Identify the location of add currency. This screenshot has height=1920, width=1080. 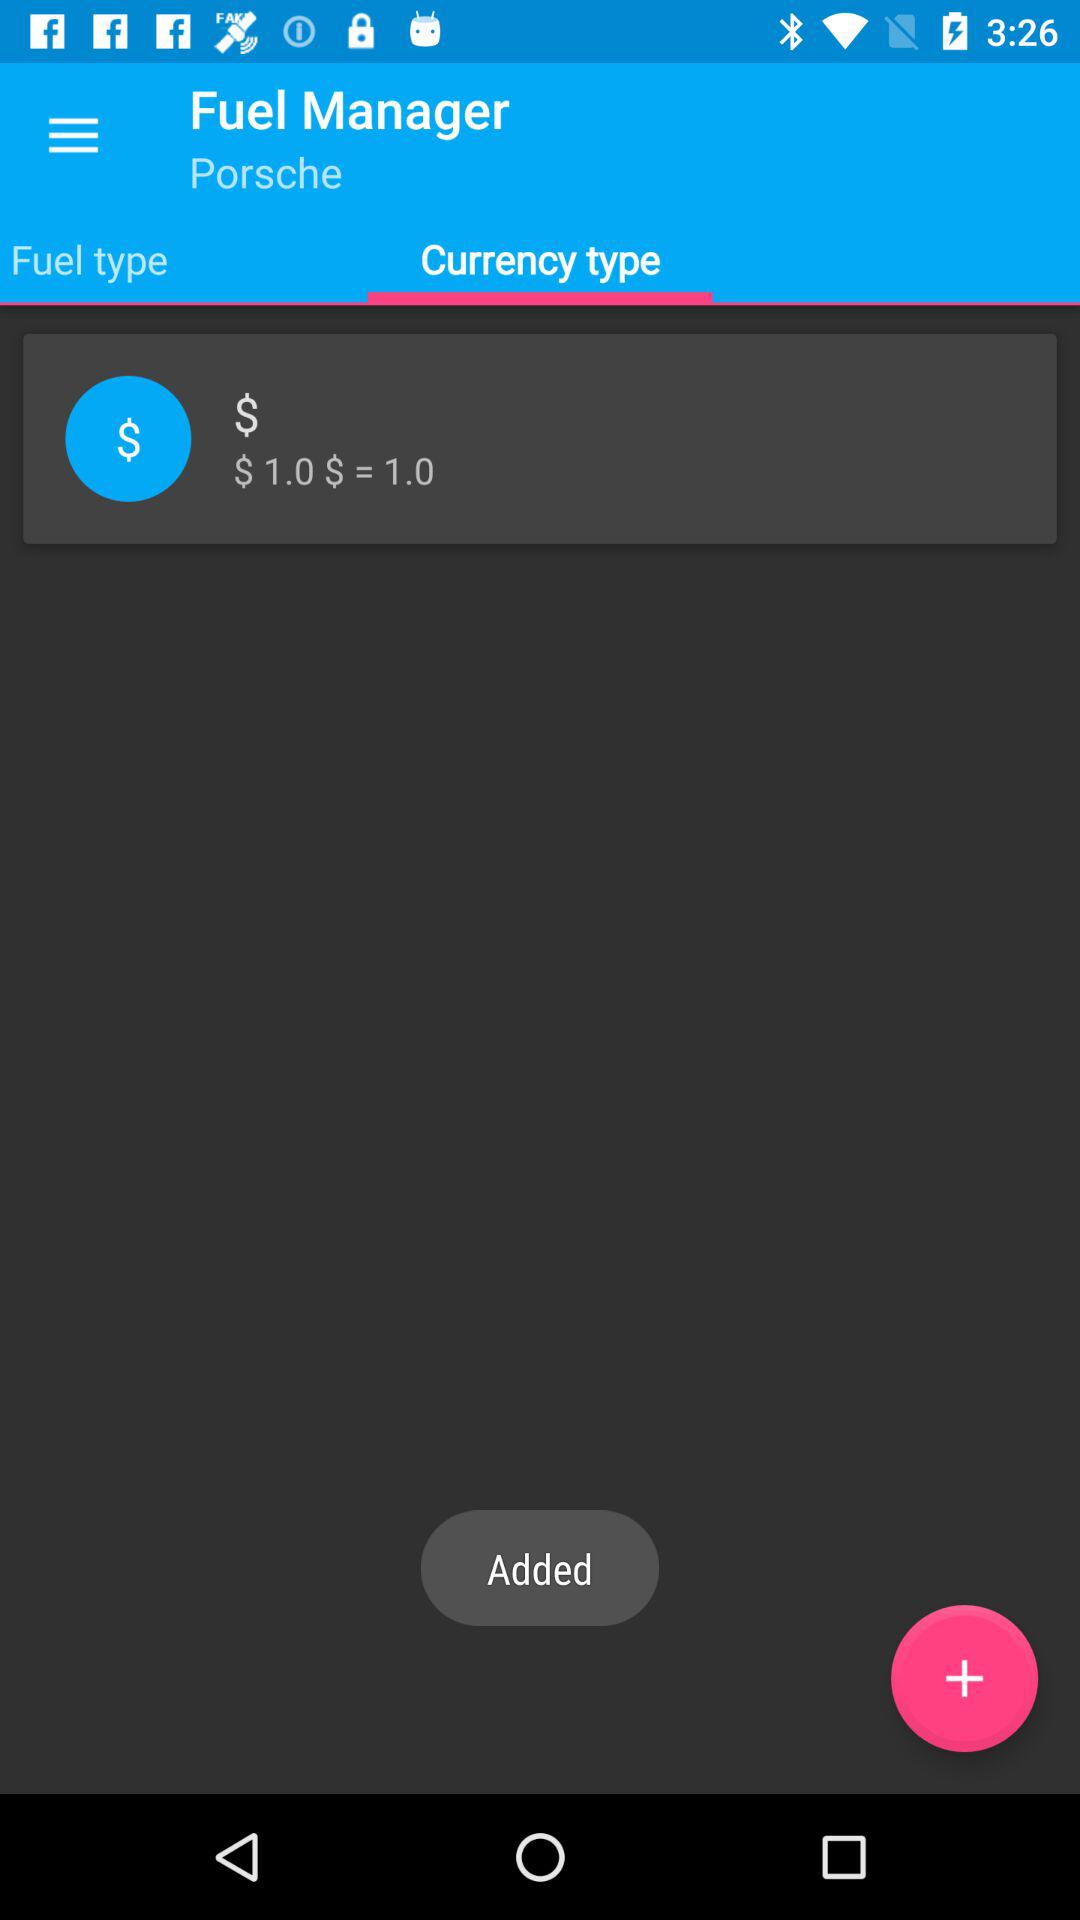
(964, 1678).